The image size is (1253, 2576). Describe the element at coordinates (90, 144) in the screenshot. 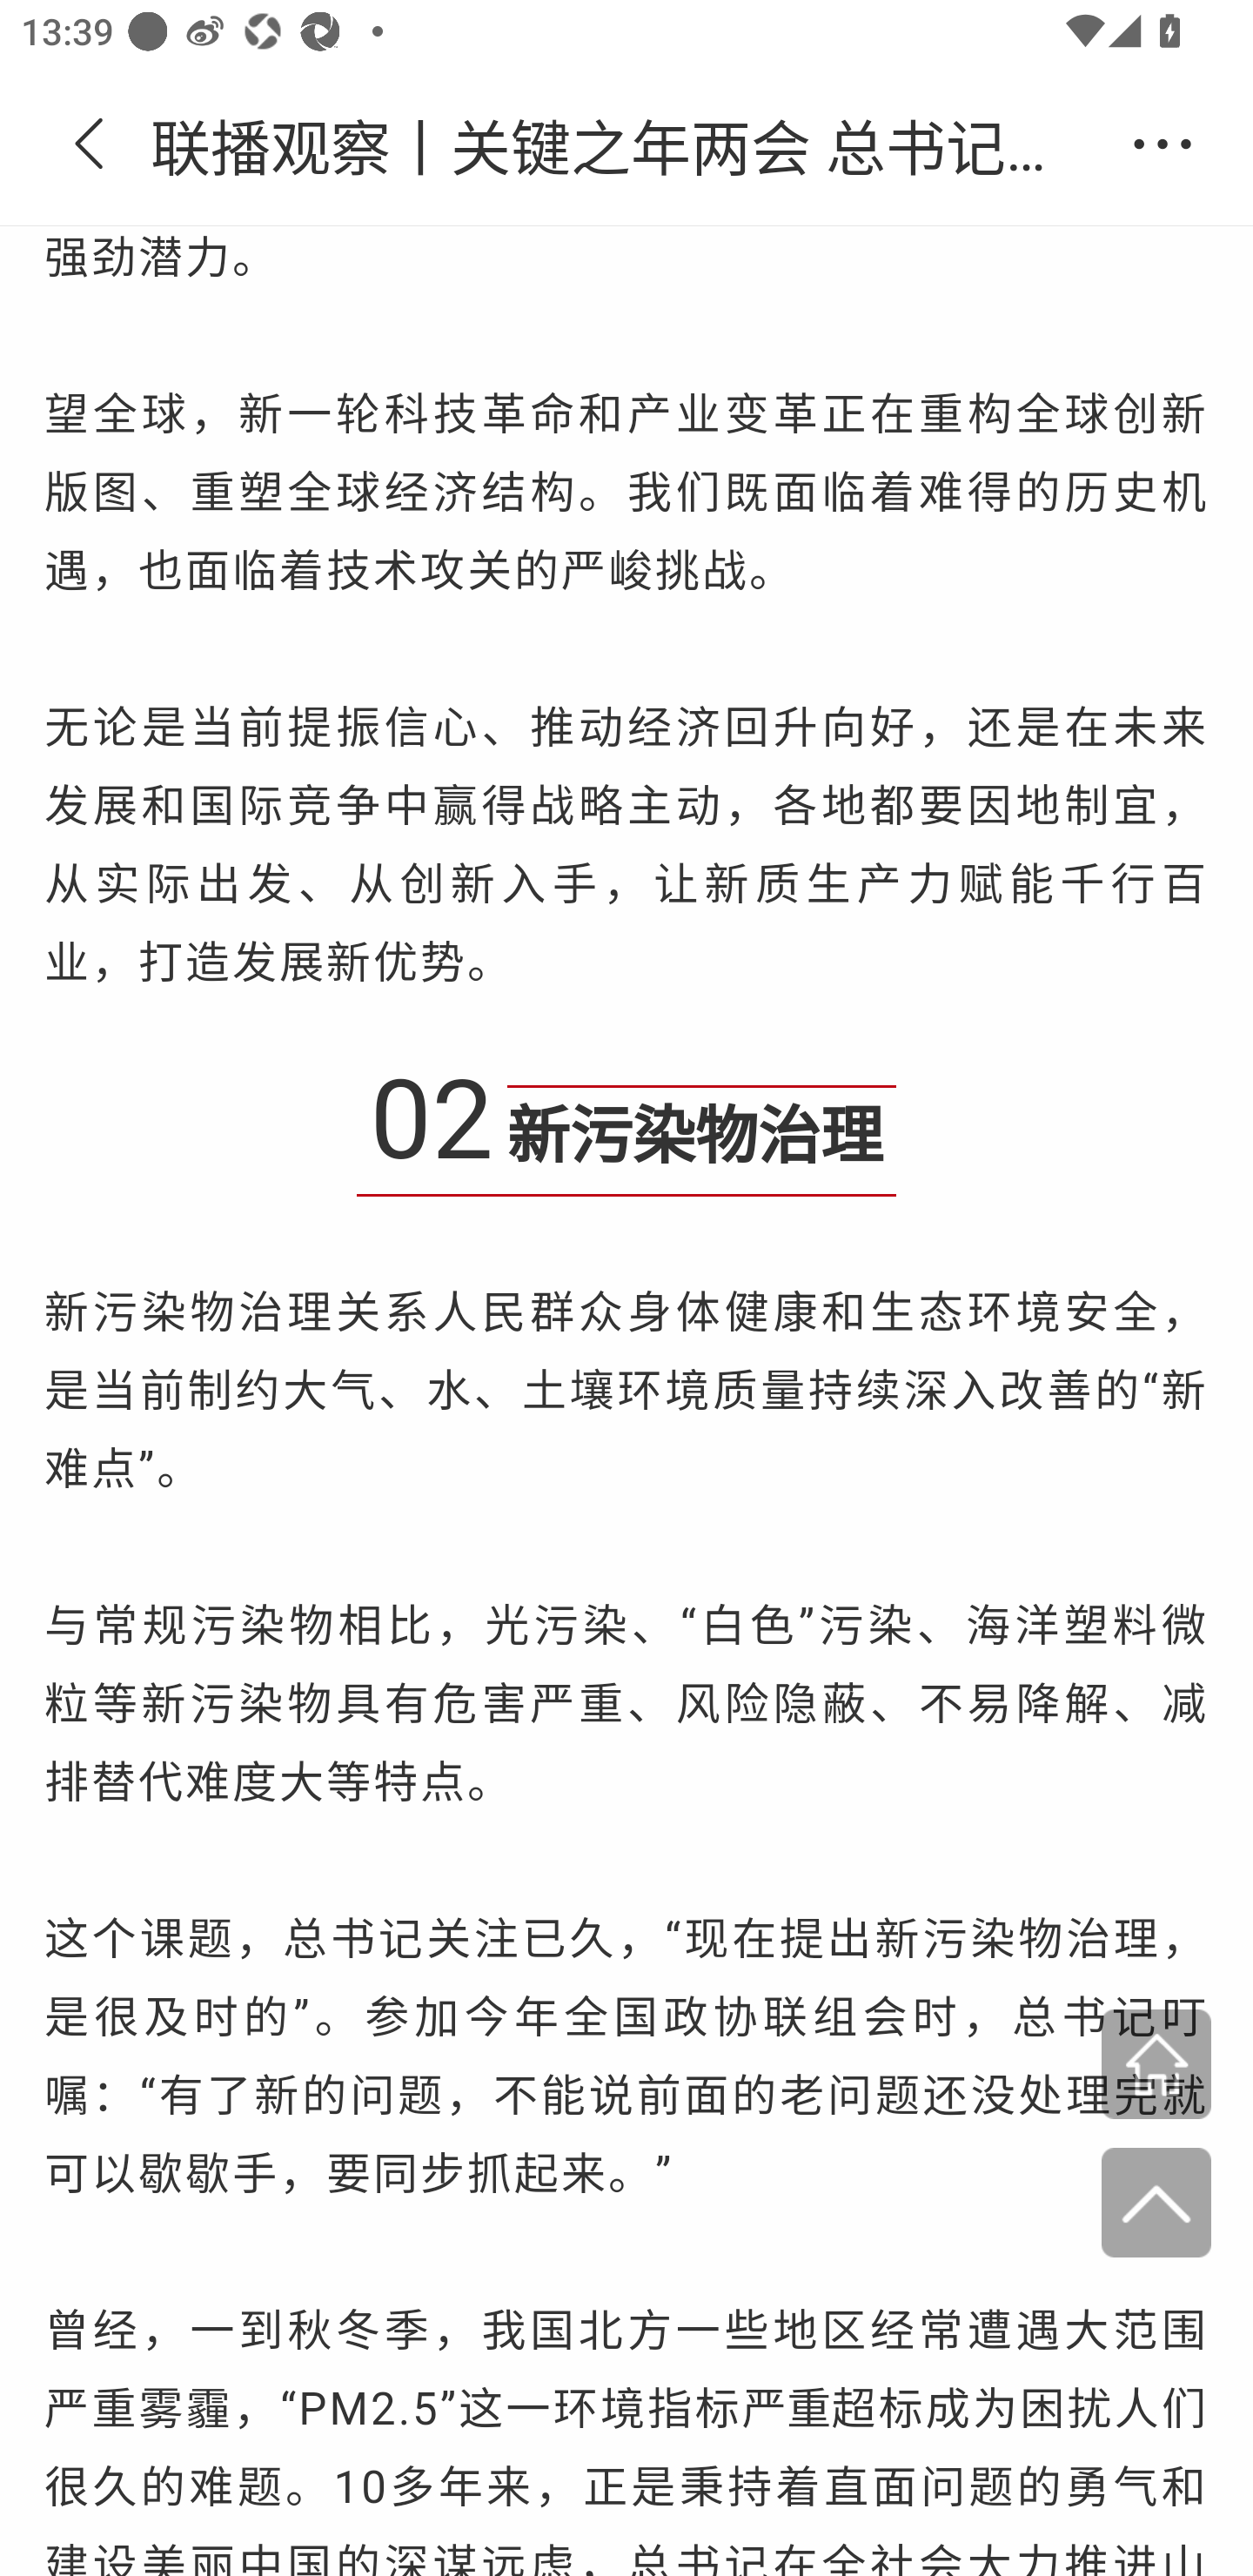

I see ` 返回` at that location.